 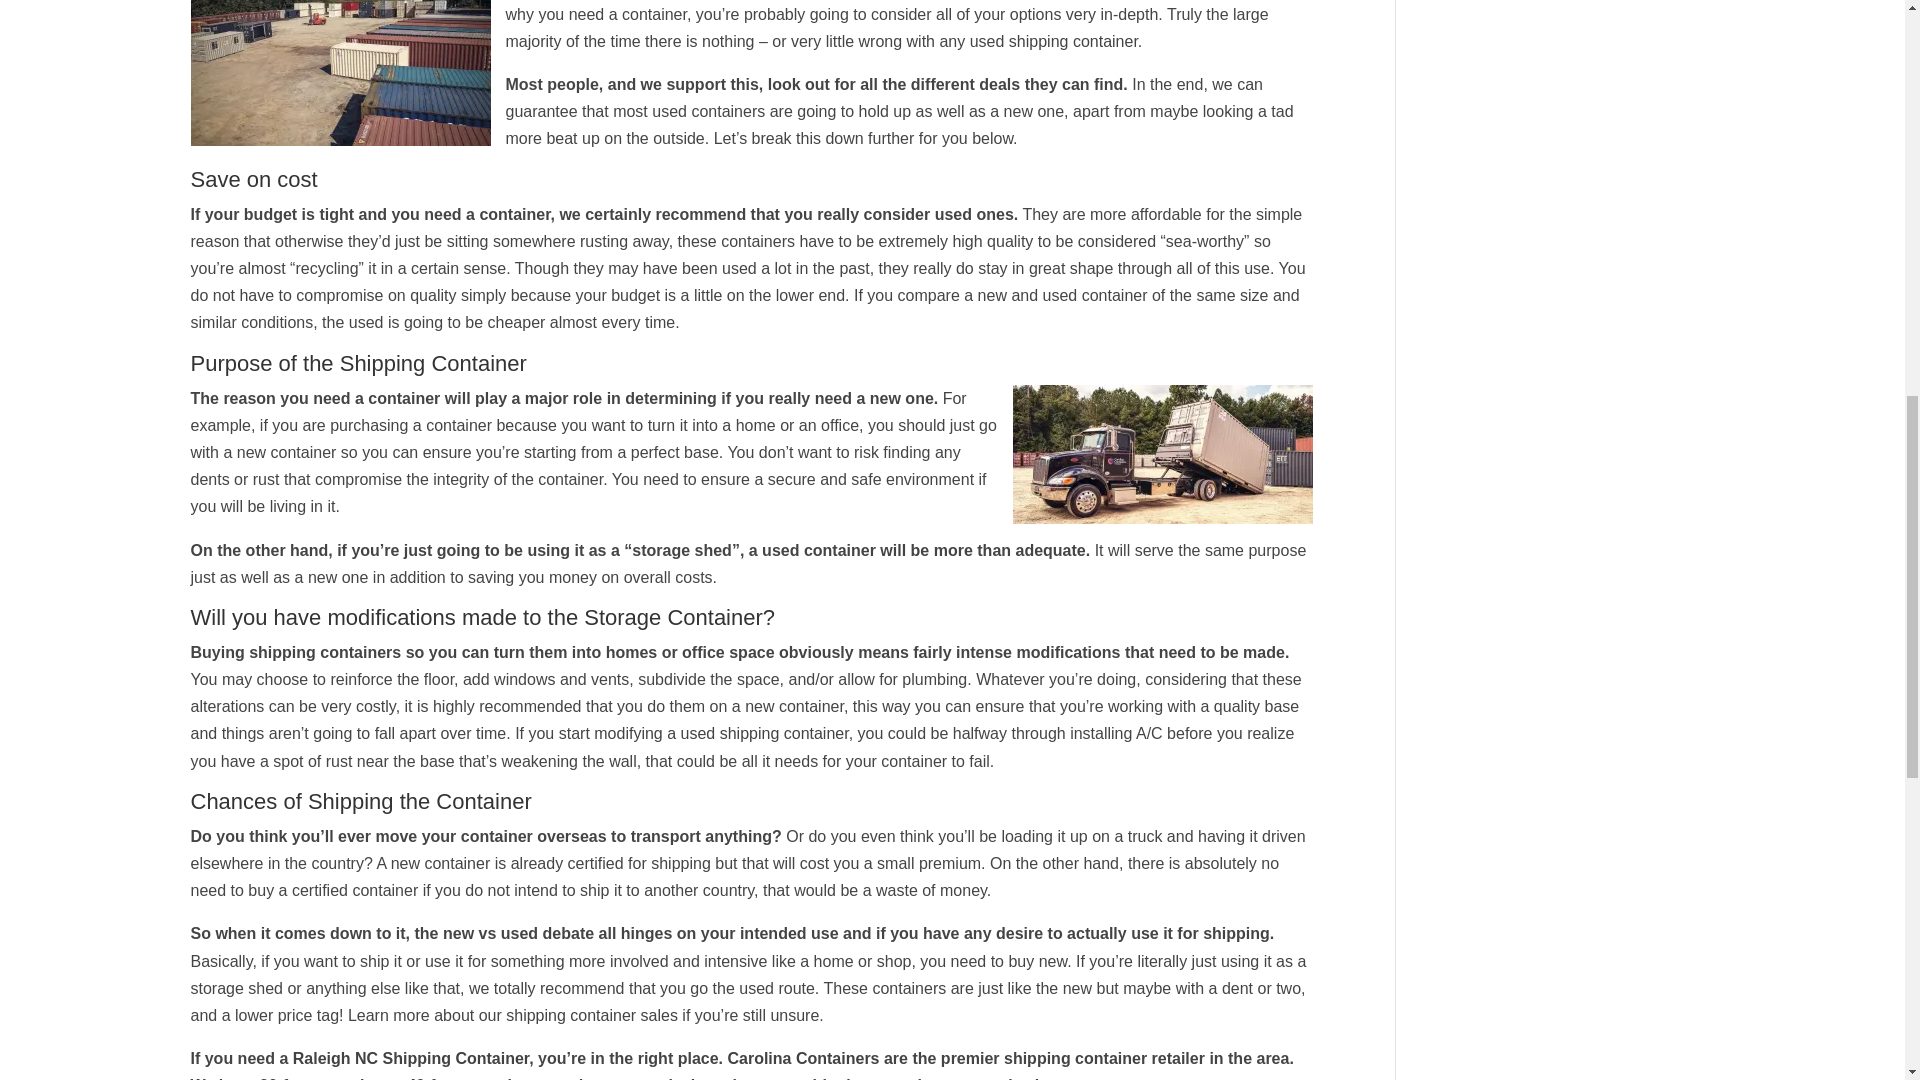 What do you see at coordinates (718, 732) in the screenshot?
I see `modifying a used shipping container` at bounding box center [718, 732].